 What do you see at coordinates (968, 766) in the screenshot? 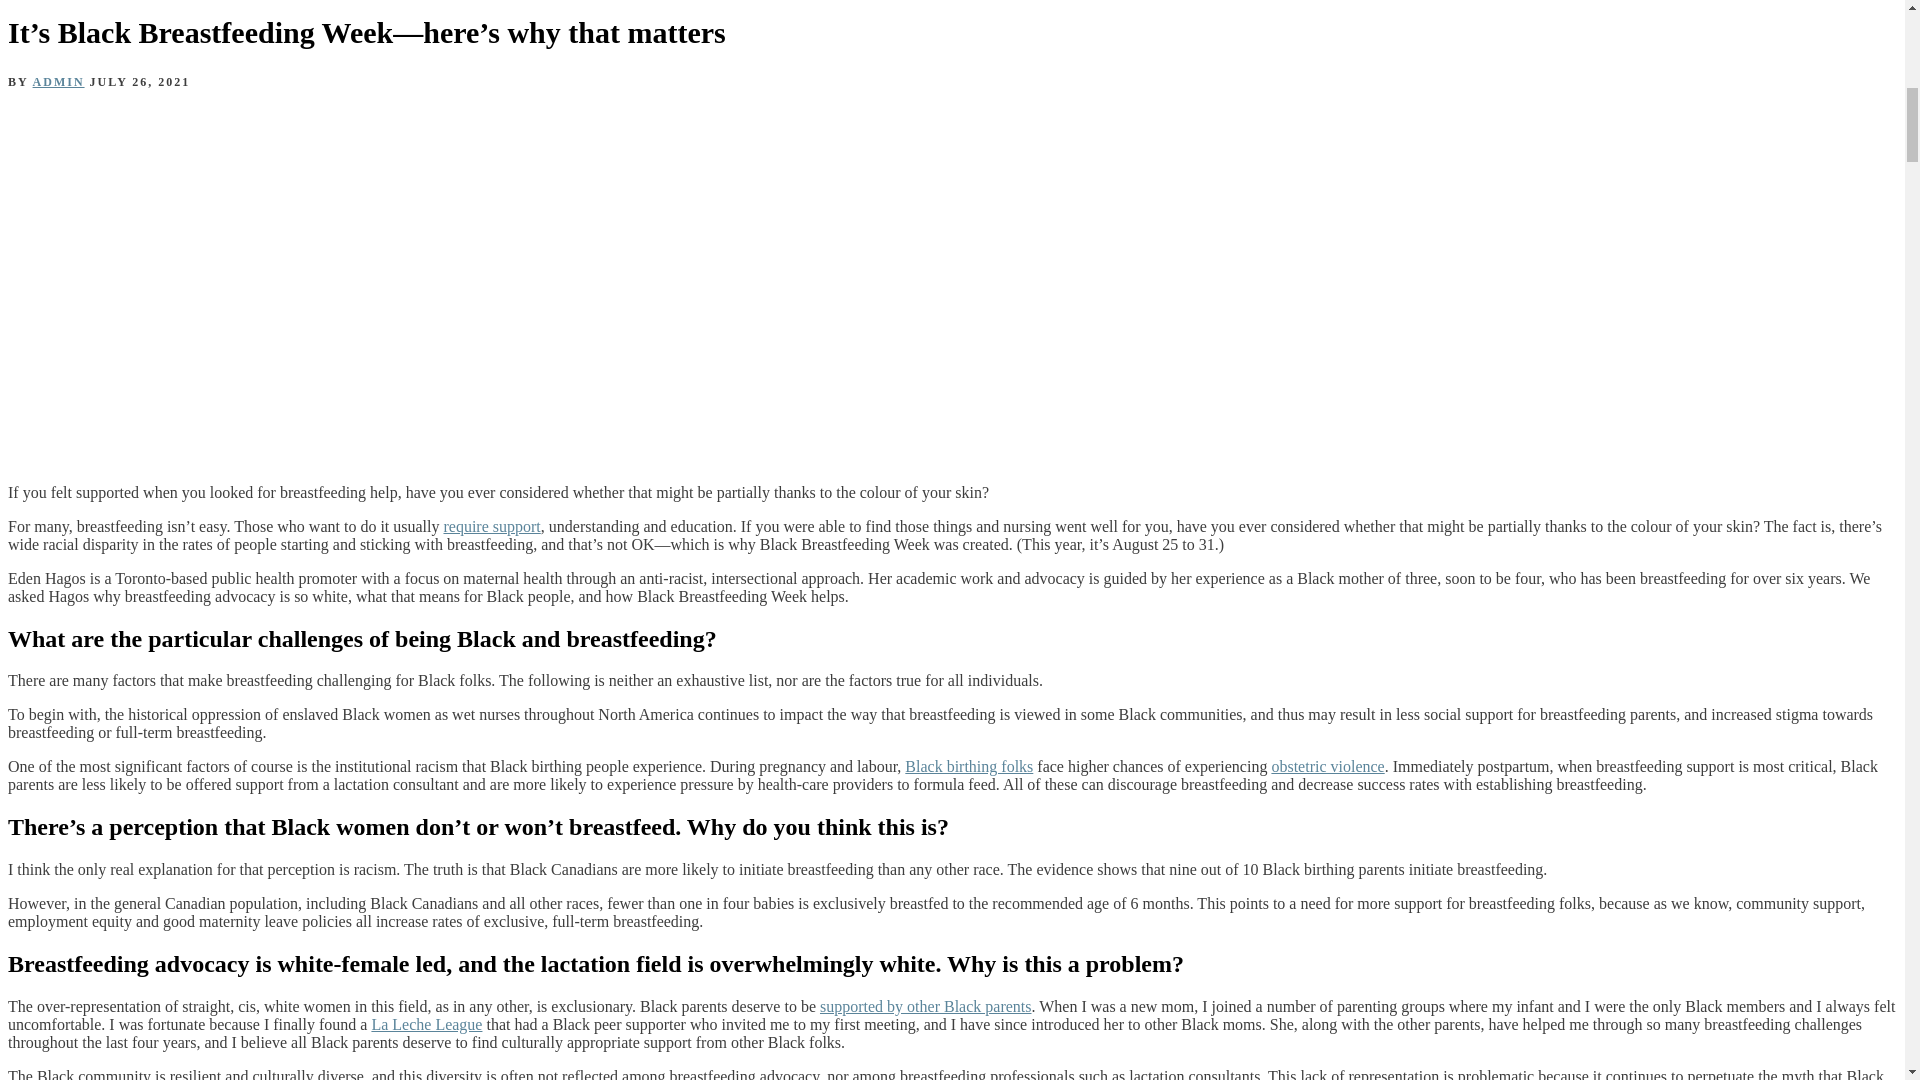
I see `Black birthing folks` at bounding box center [968, 766].